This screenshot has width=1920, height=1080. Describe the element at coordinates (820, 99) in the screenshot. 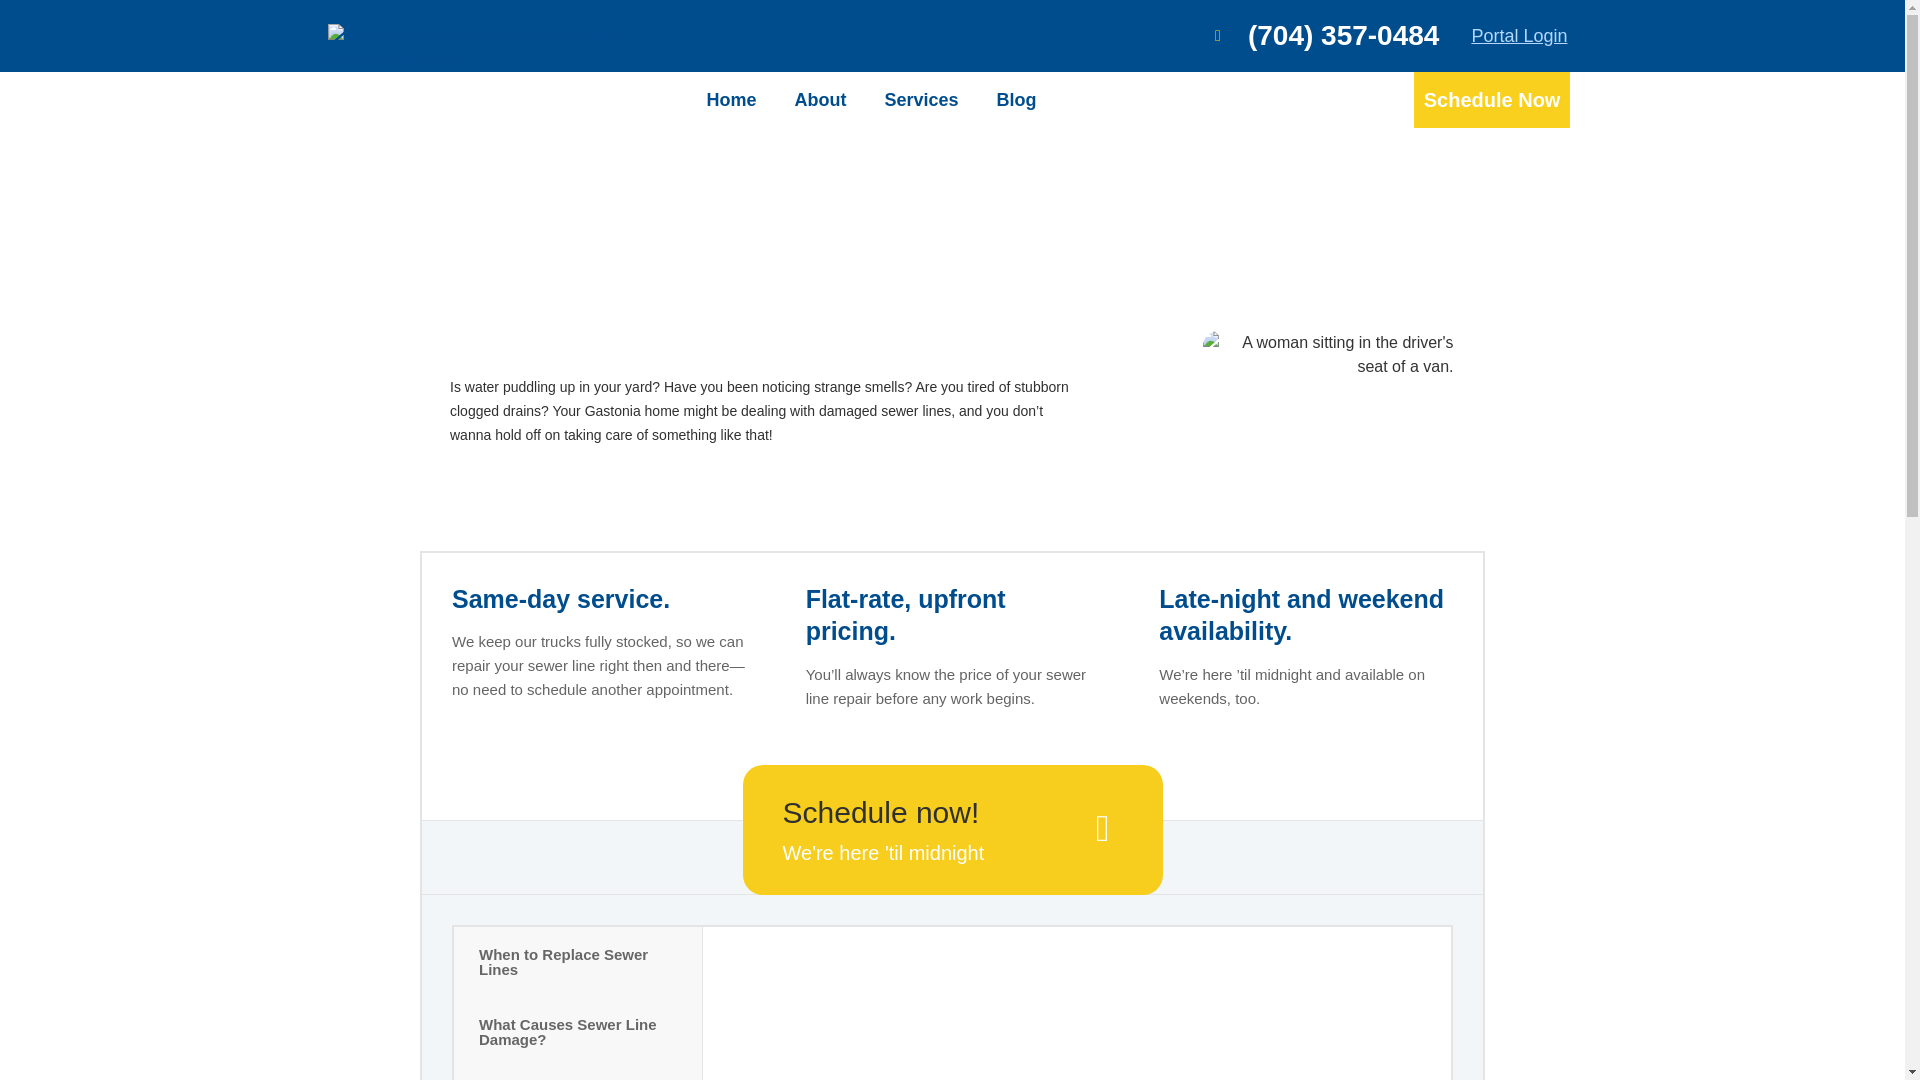

I see `About` at that location.